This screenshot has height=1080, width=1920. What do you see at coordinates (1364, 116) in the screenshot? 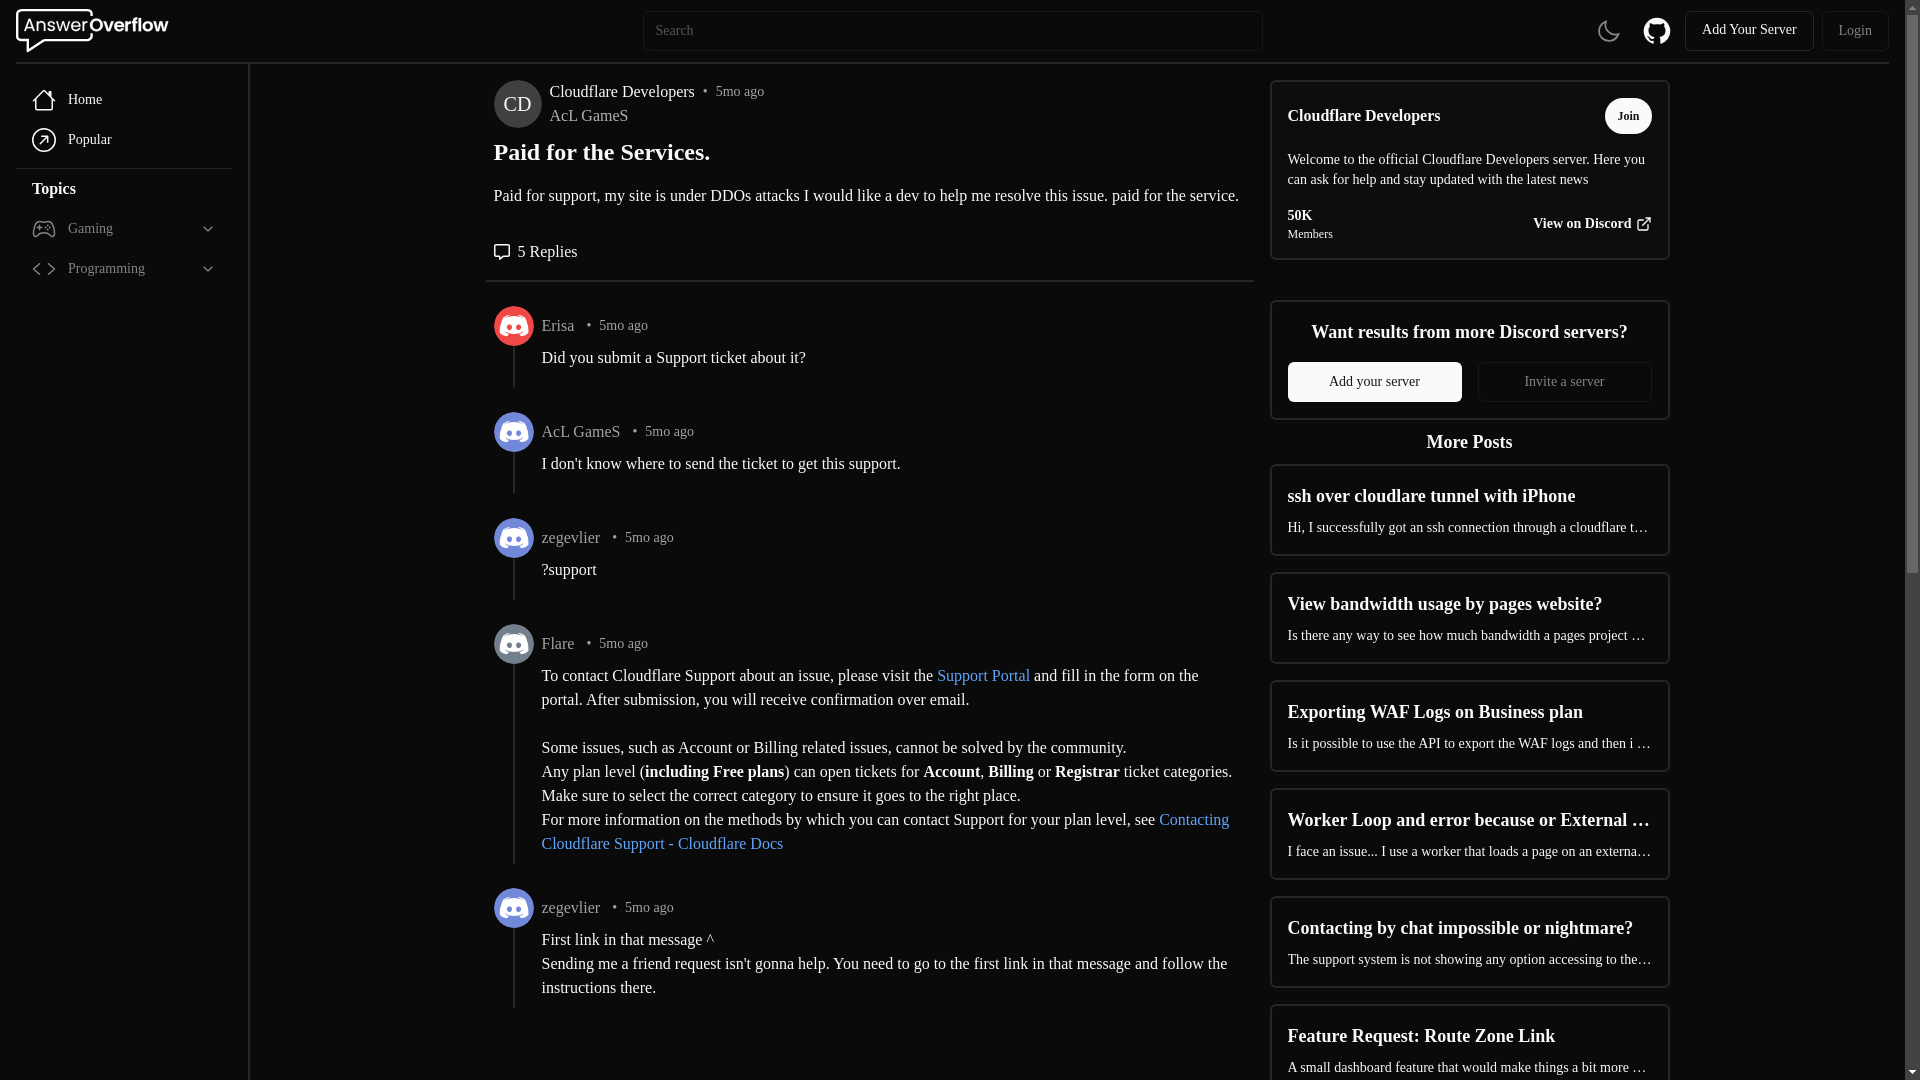
I see `Cloudflare Developers` at bounding box center [1364, 116].